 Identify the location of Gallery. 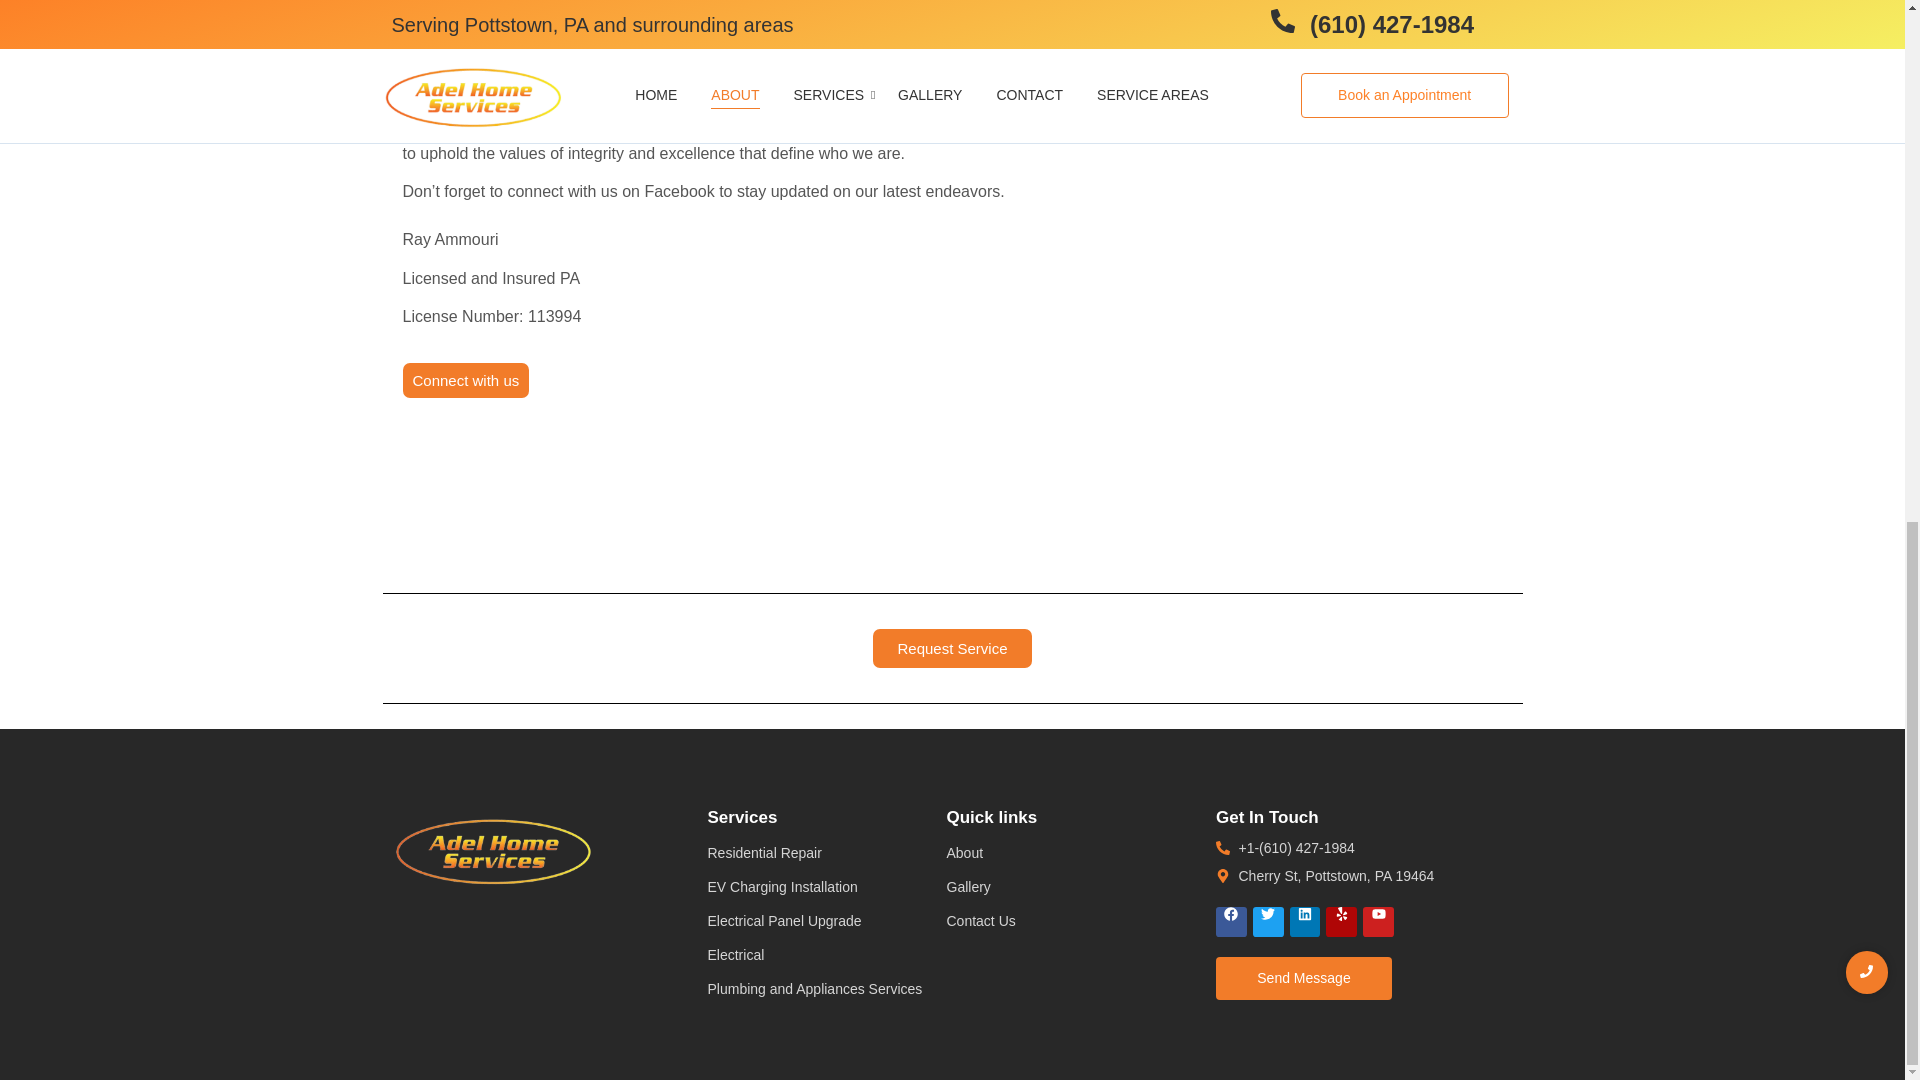
(968, 887).